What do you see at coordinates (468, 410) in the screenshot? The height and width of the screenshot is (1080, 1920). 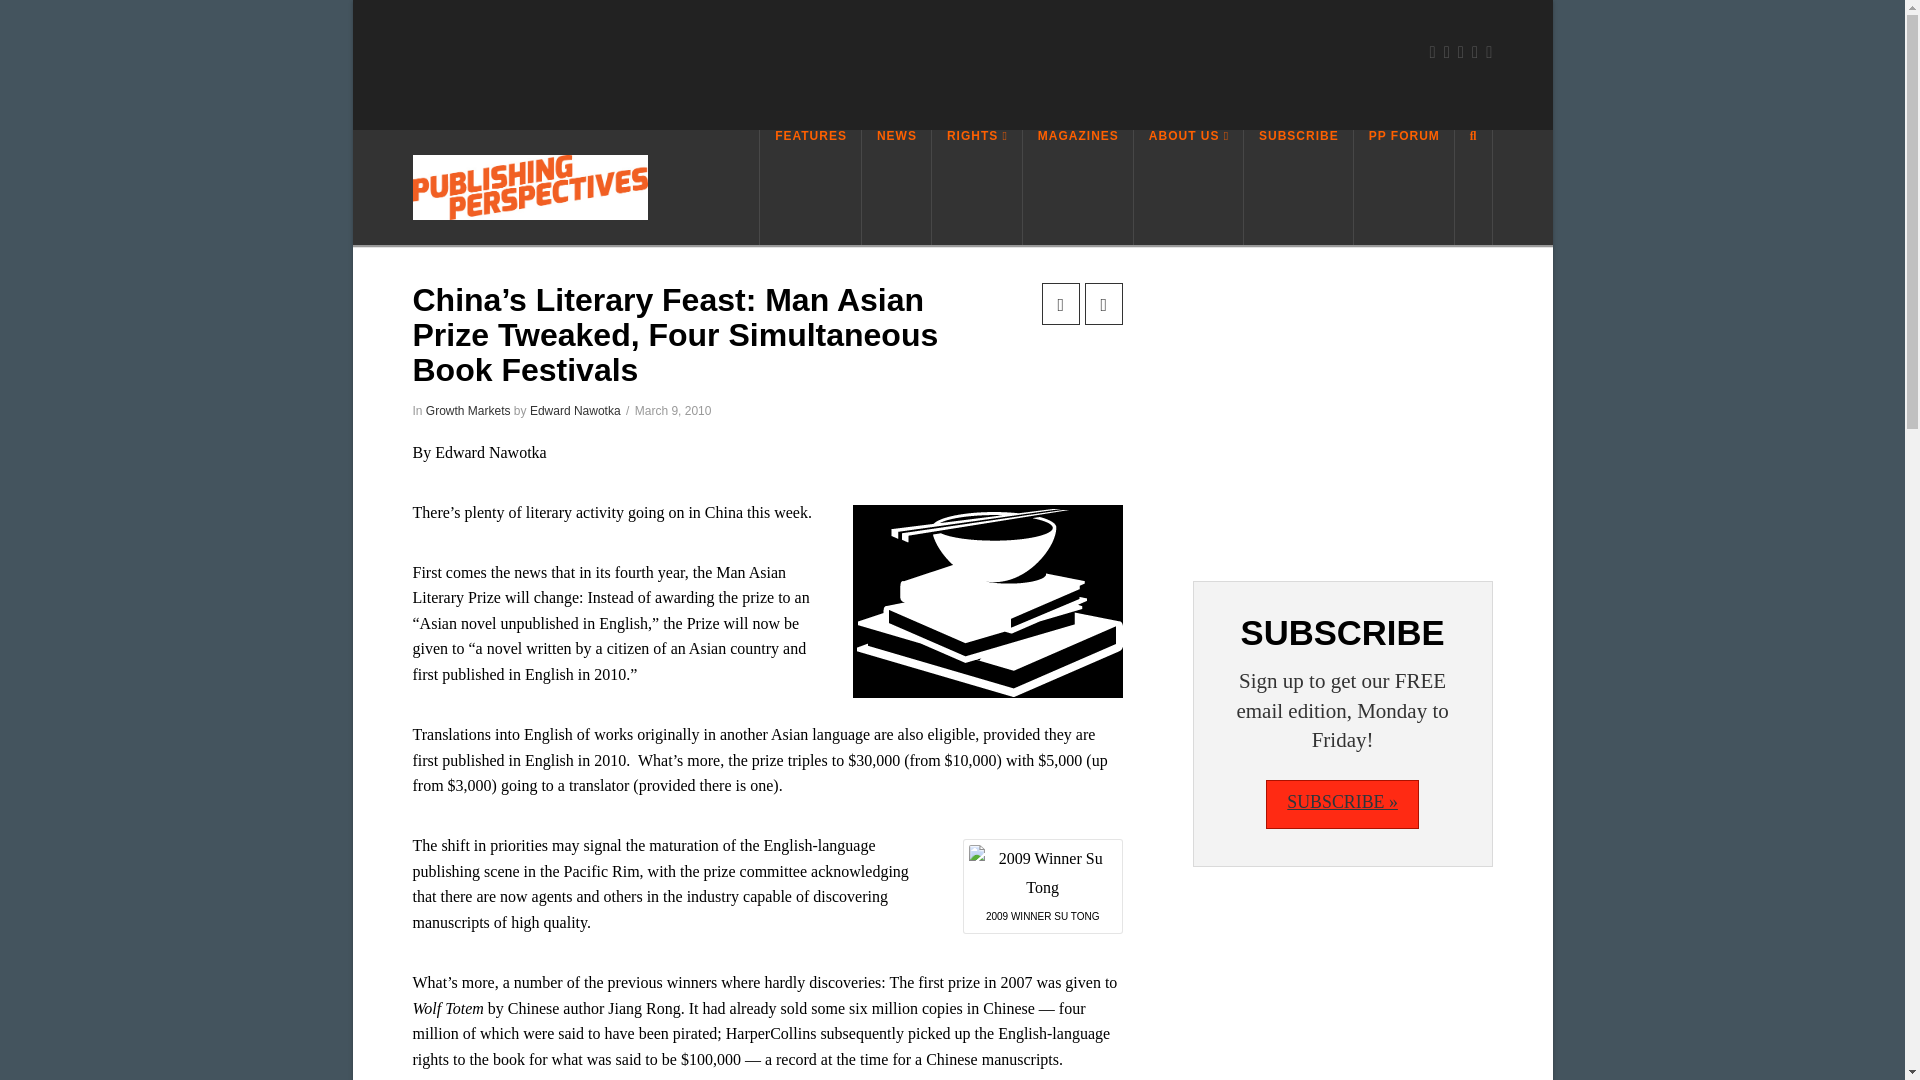 I see `Growth Markets` at bounding box center [468, 410].